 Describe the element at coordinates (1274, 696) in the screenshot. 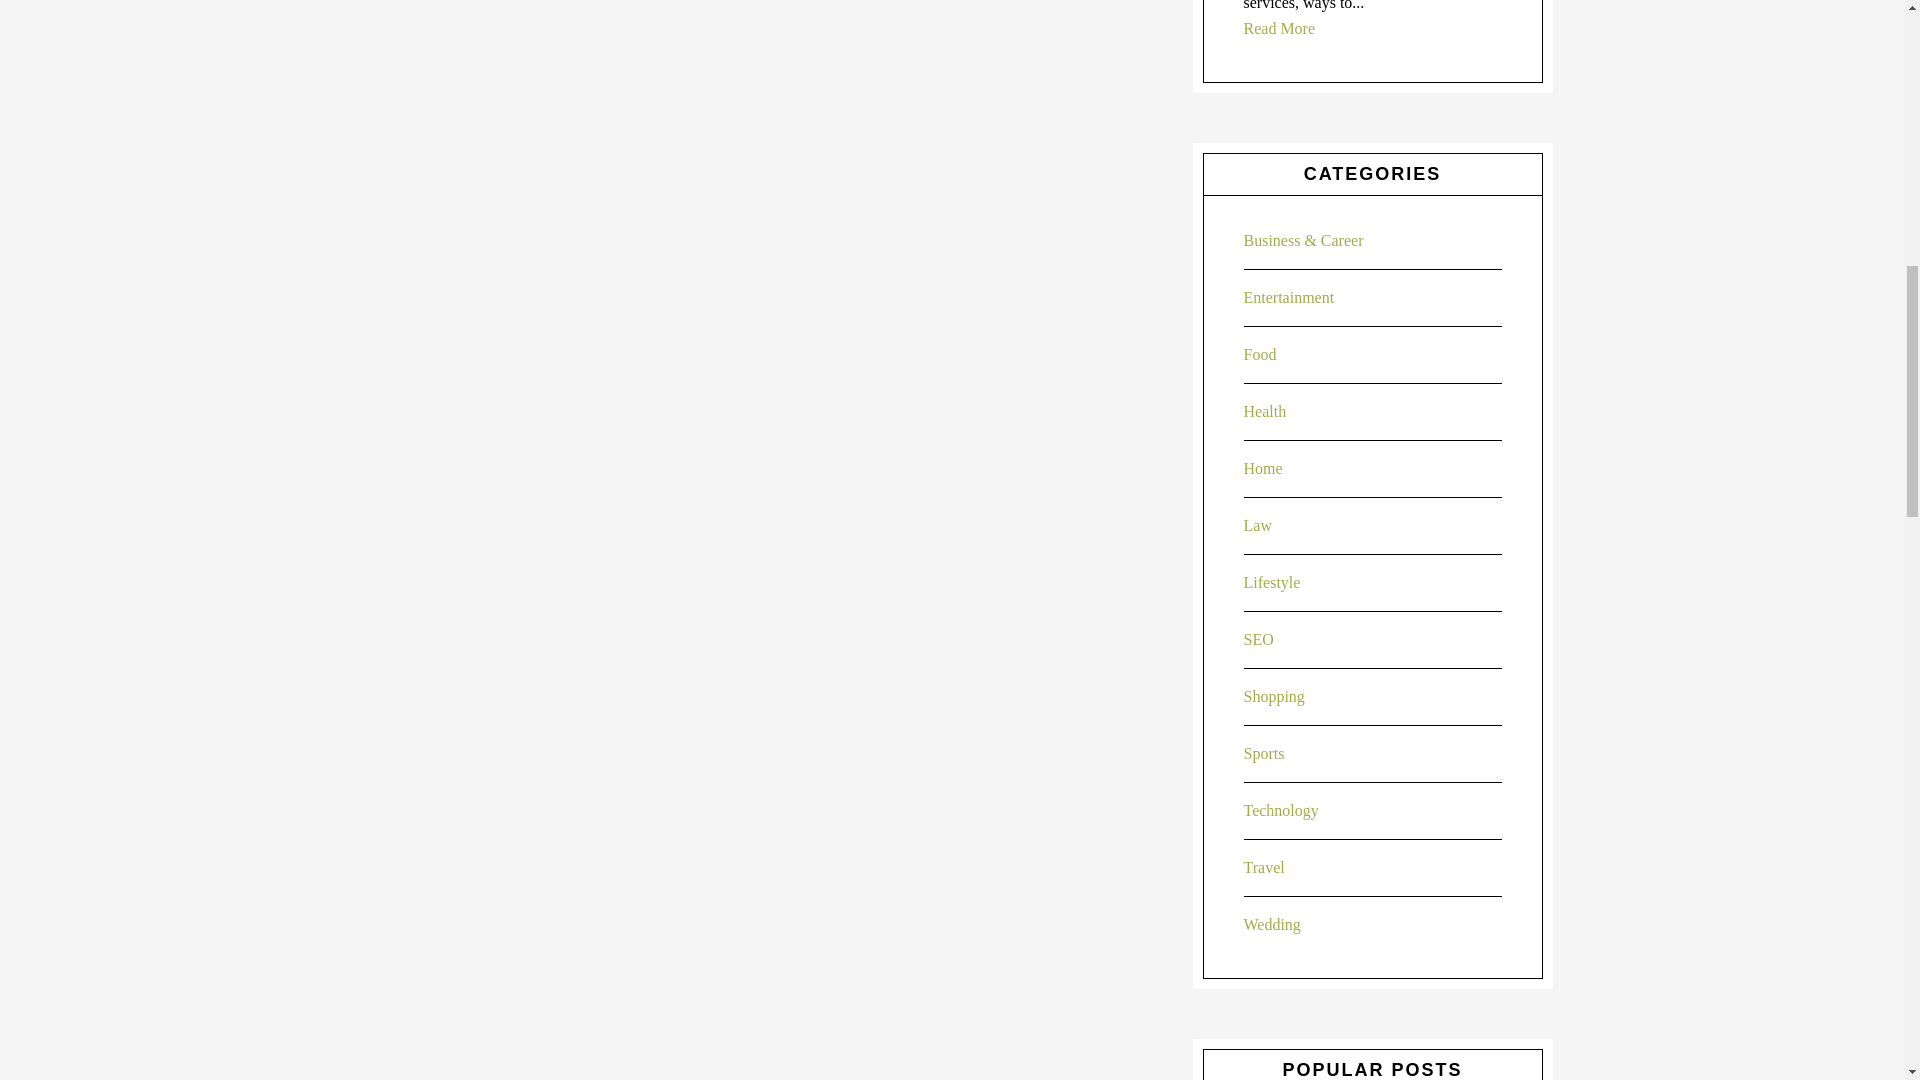

I see `Shopping` at that location.